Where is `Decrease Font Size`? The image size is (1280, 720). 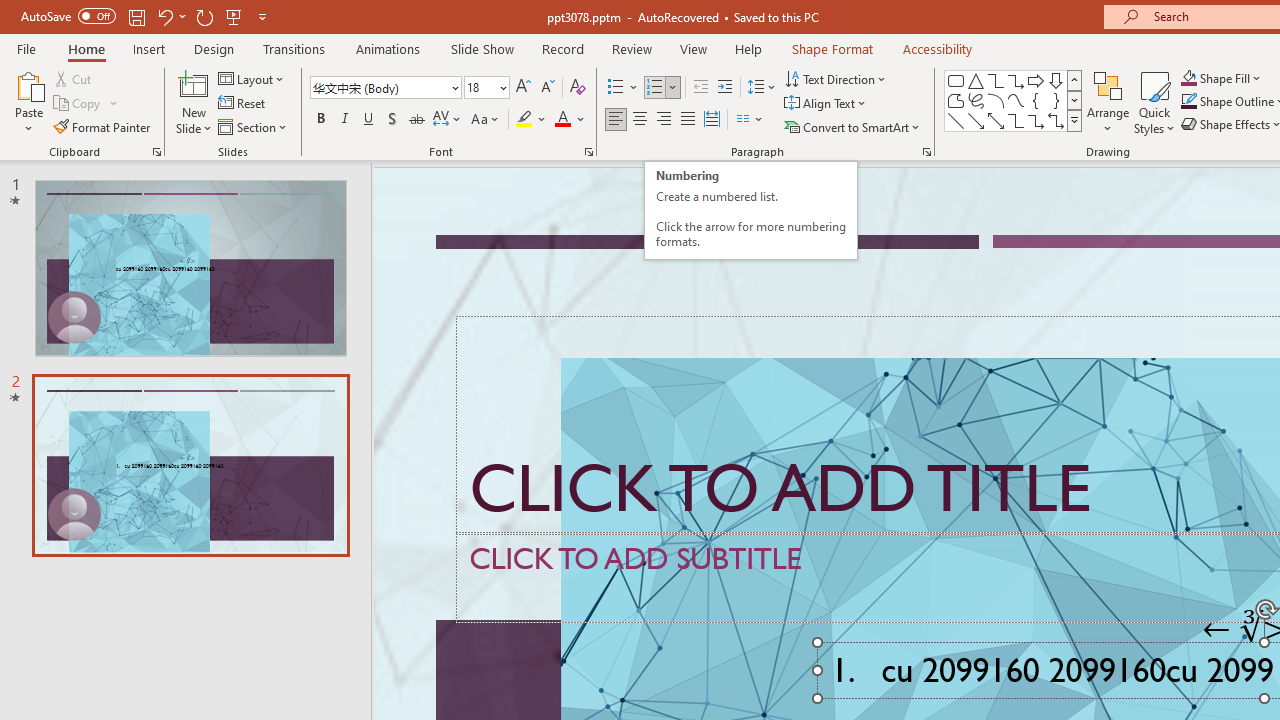
Decrease Font Size is located at coordinates (547, 88).